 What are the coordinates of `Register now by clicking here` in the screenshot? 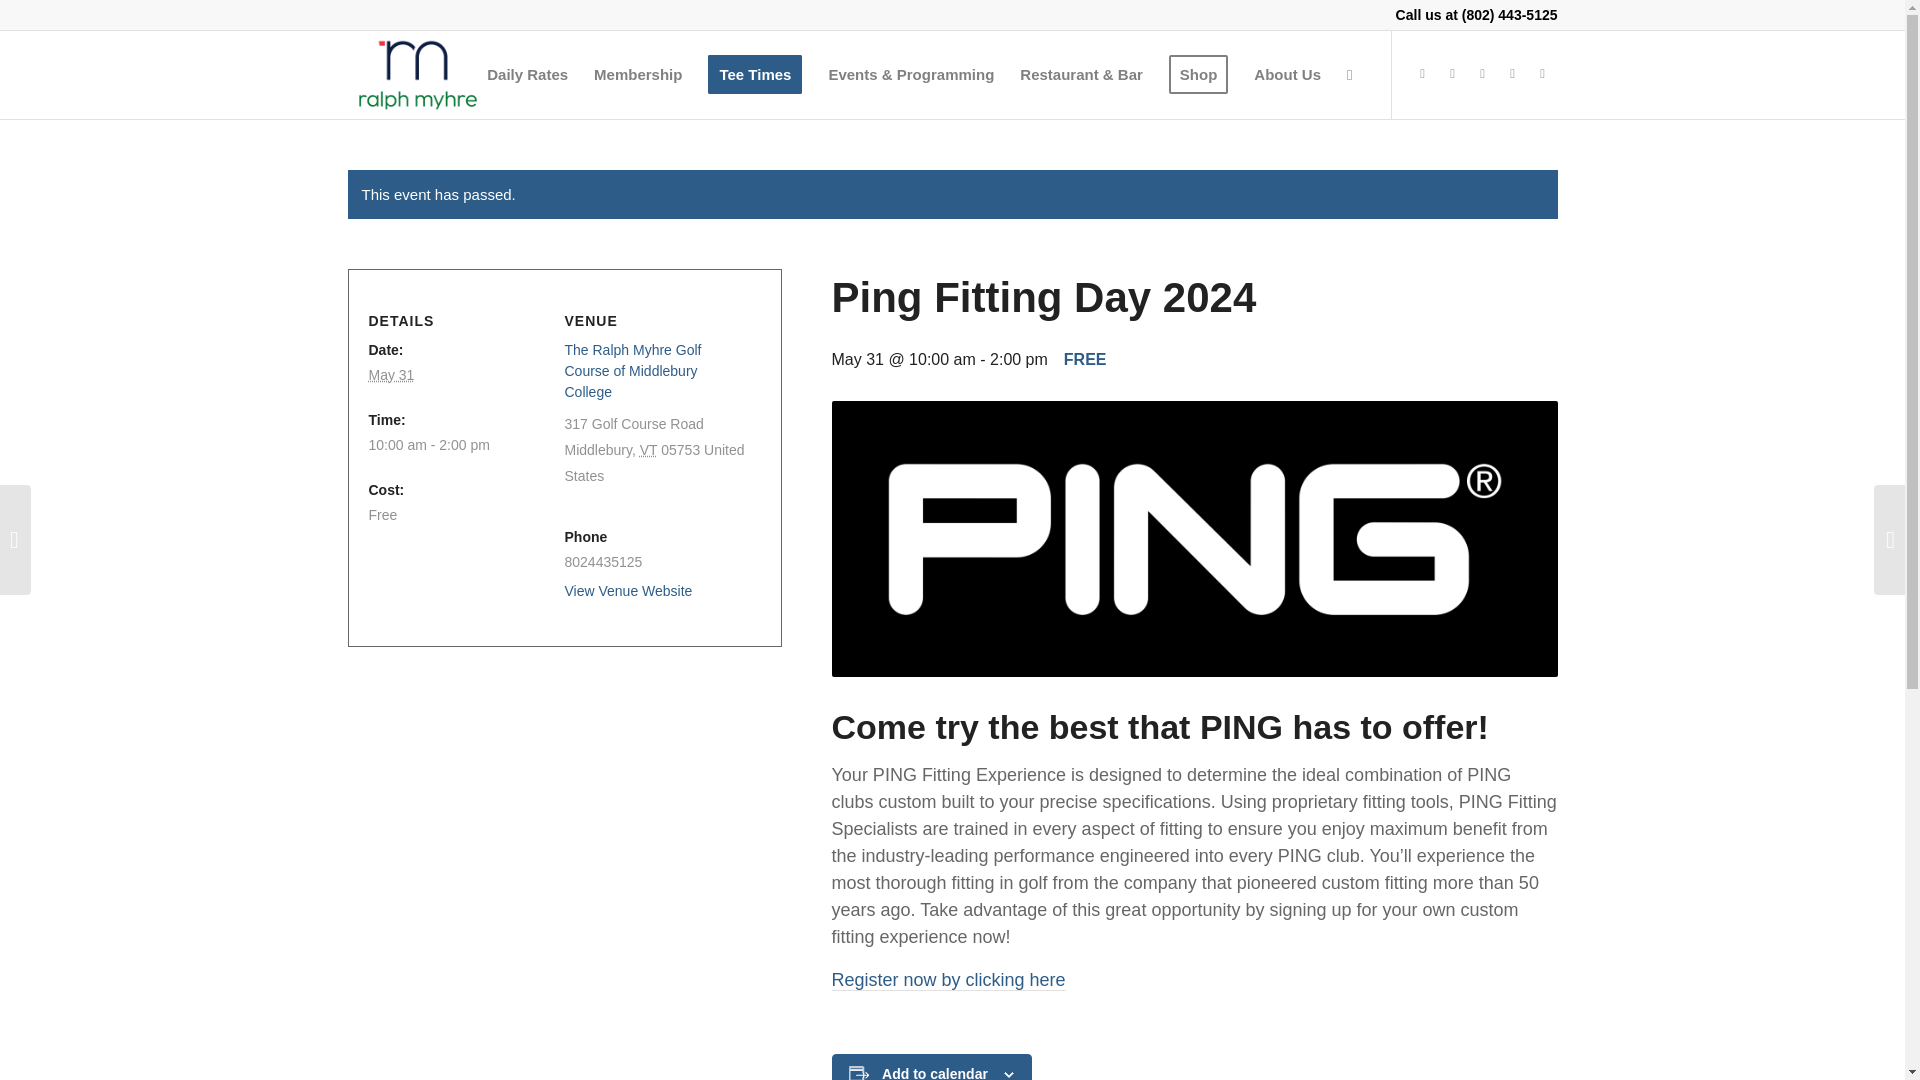 It's located at (948, 980).